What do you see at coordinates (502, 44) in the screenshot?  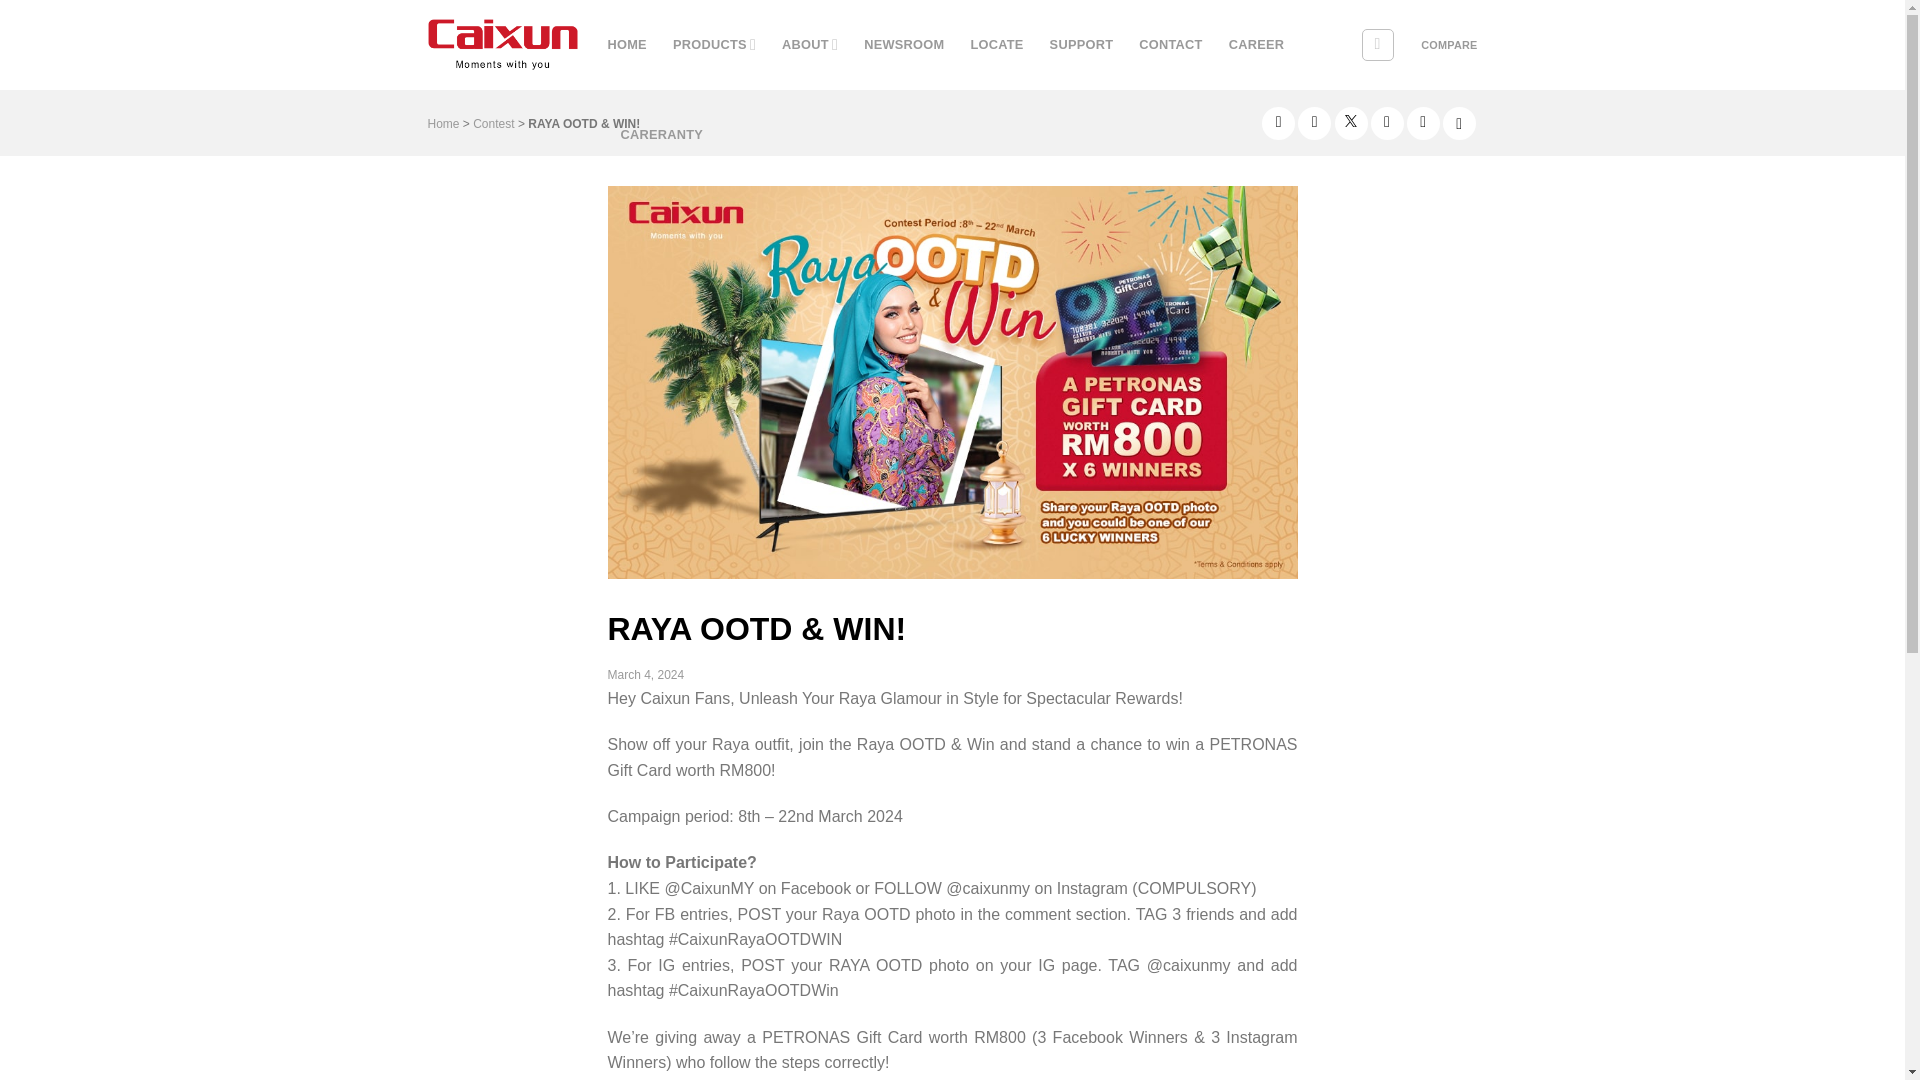 I see `Caixun - Moments with you` at bounding box center [502, 44].